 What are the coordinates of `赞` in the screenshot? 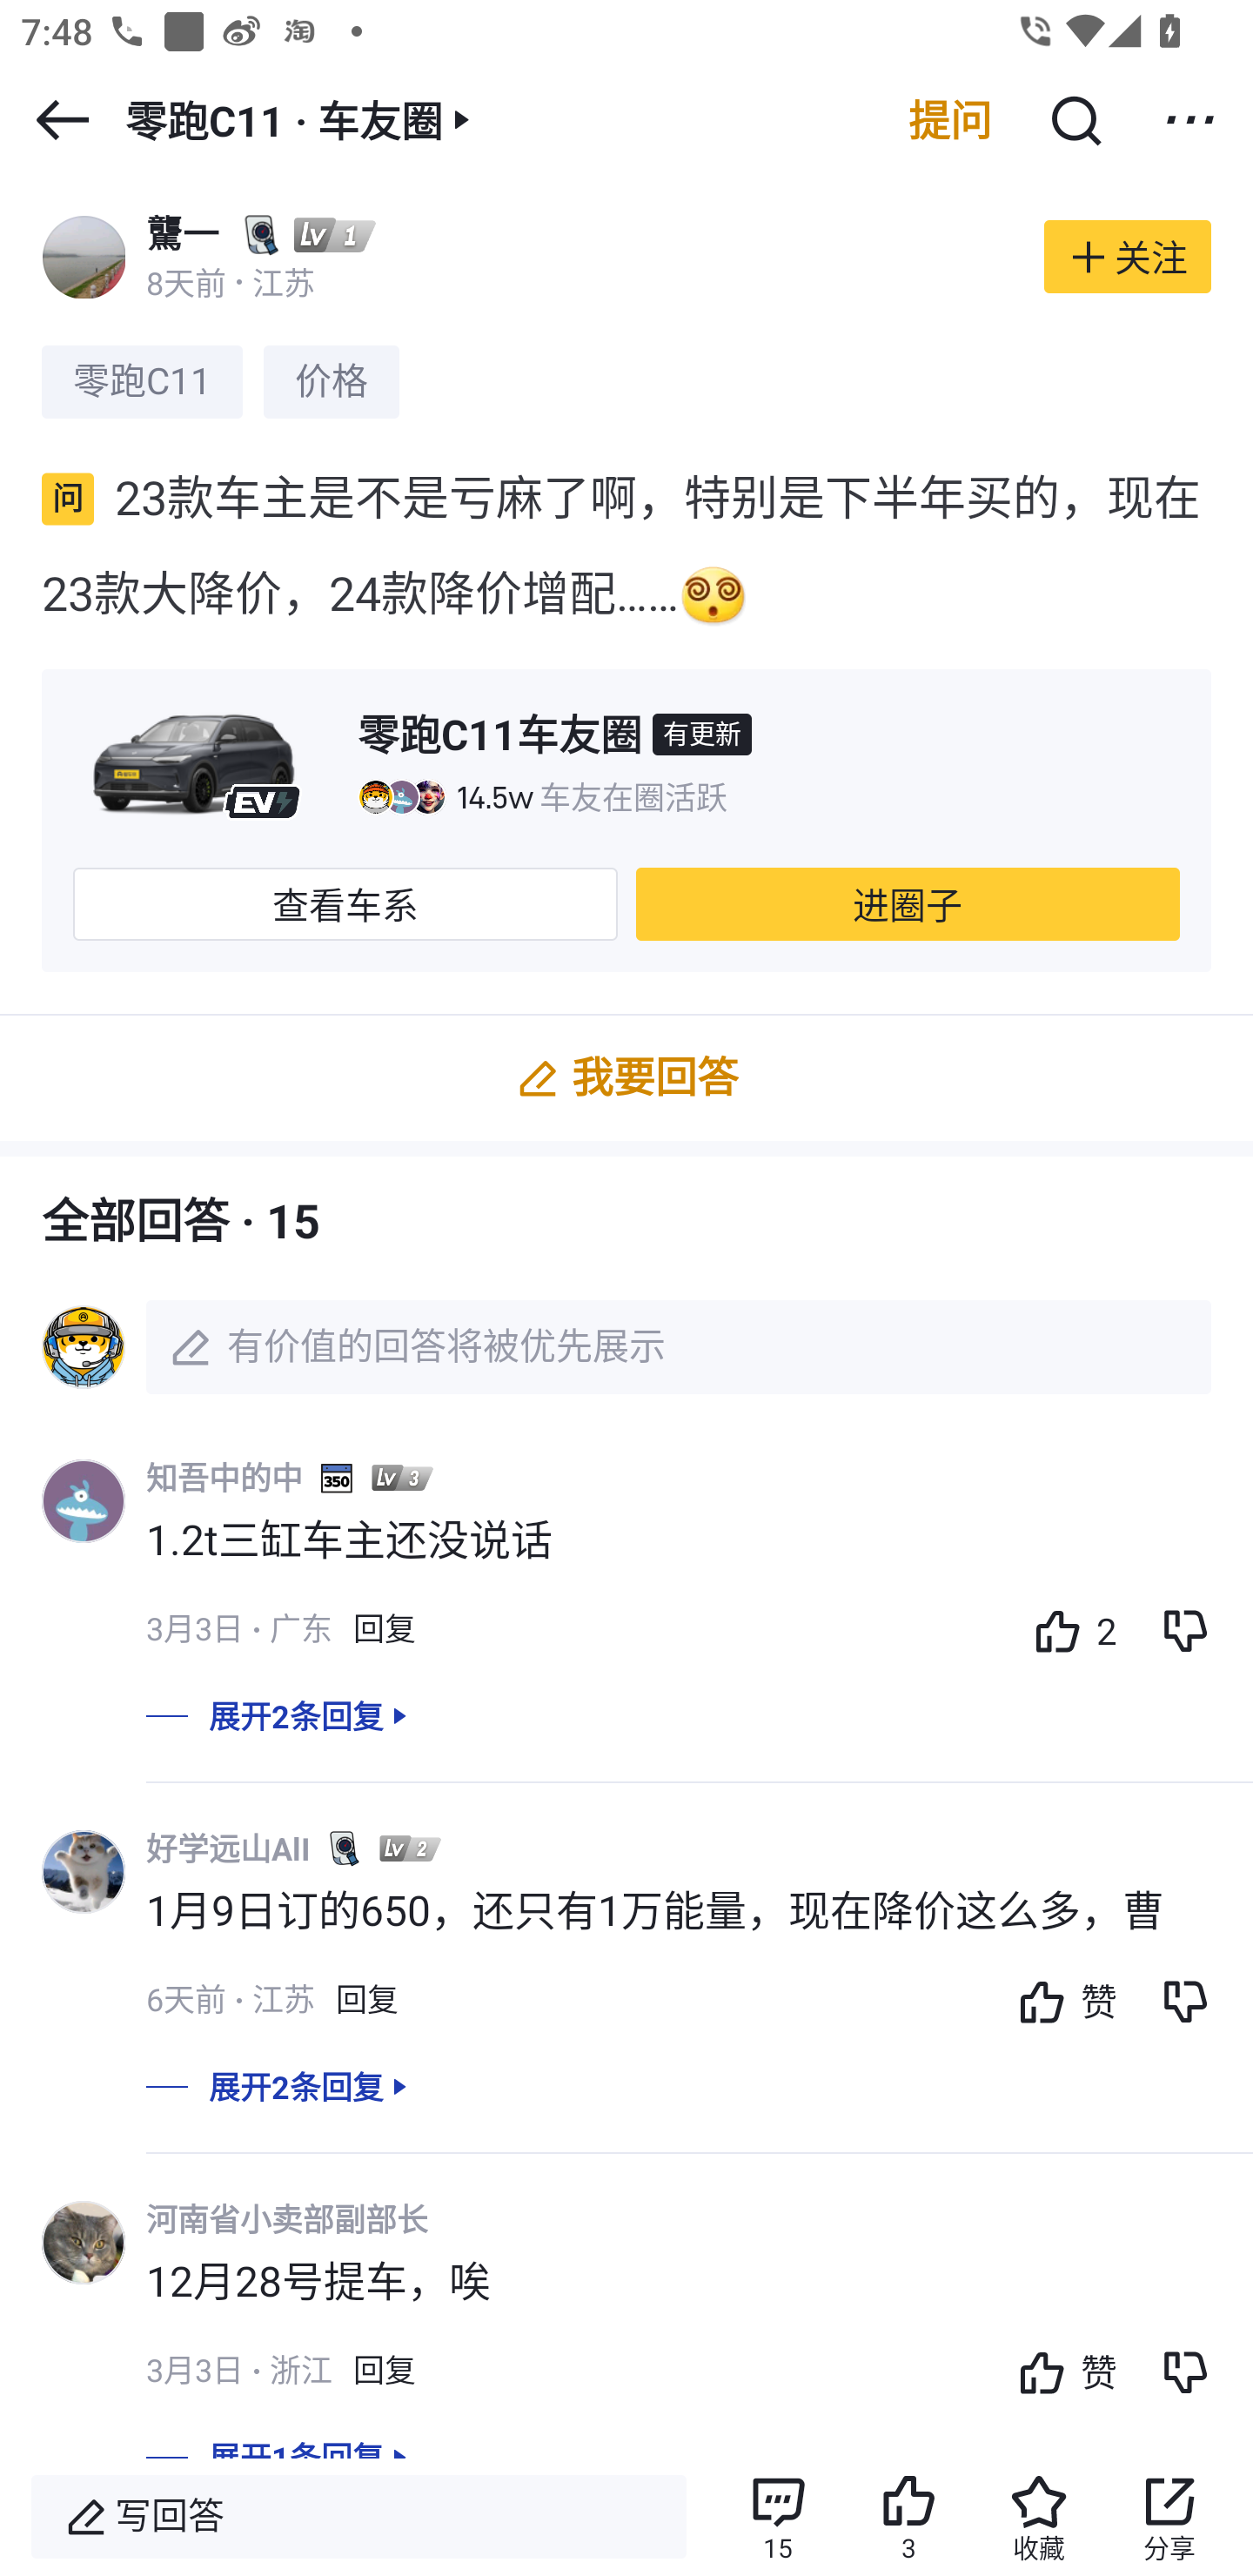 It's located at (1060, 2000).